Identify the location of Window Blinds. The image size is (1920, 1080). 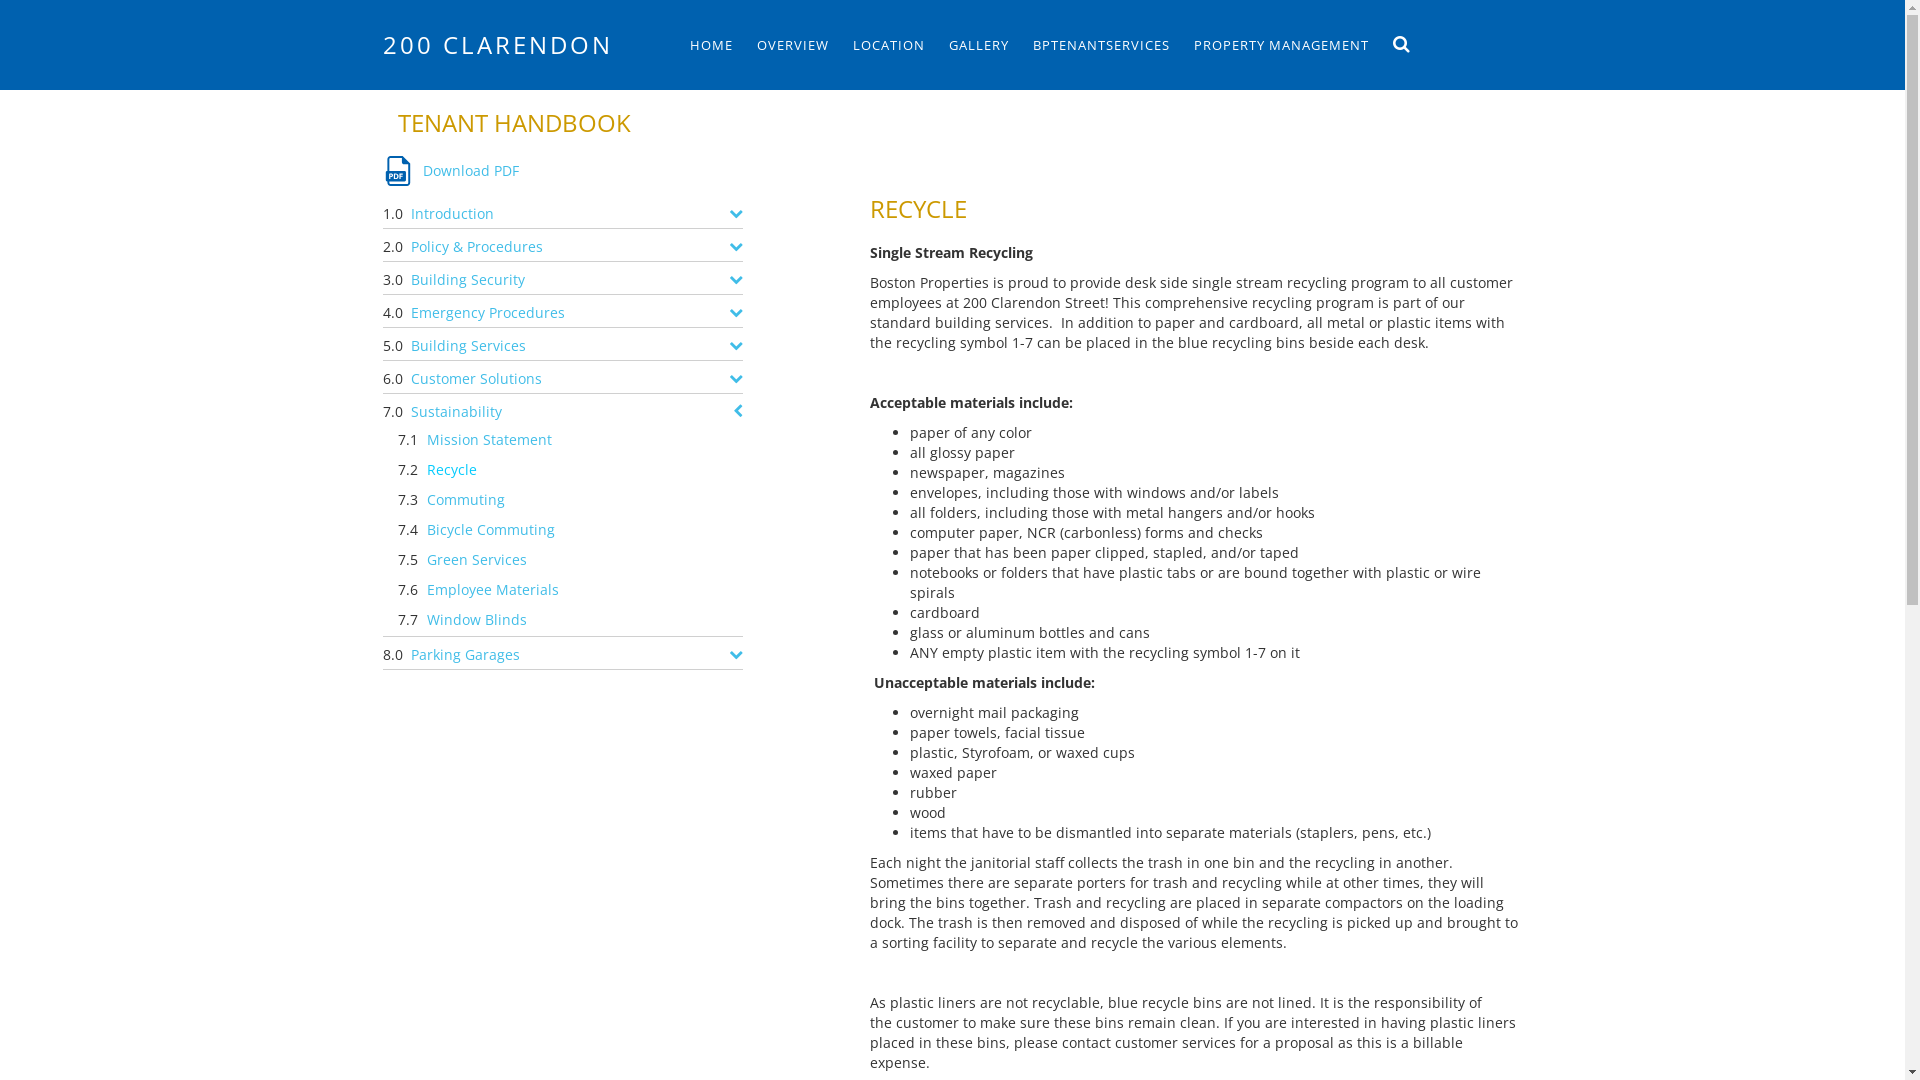
(482, 621).